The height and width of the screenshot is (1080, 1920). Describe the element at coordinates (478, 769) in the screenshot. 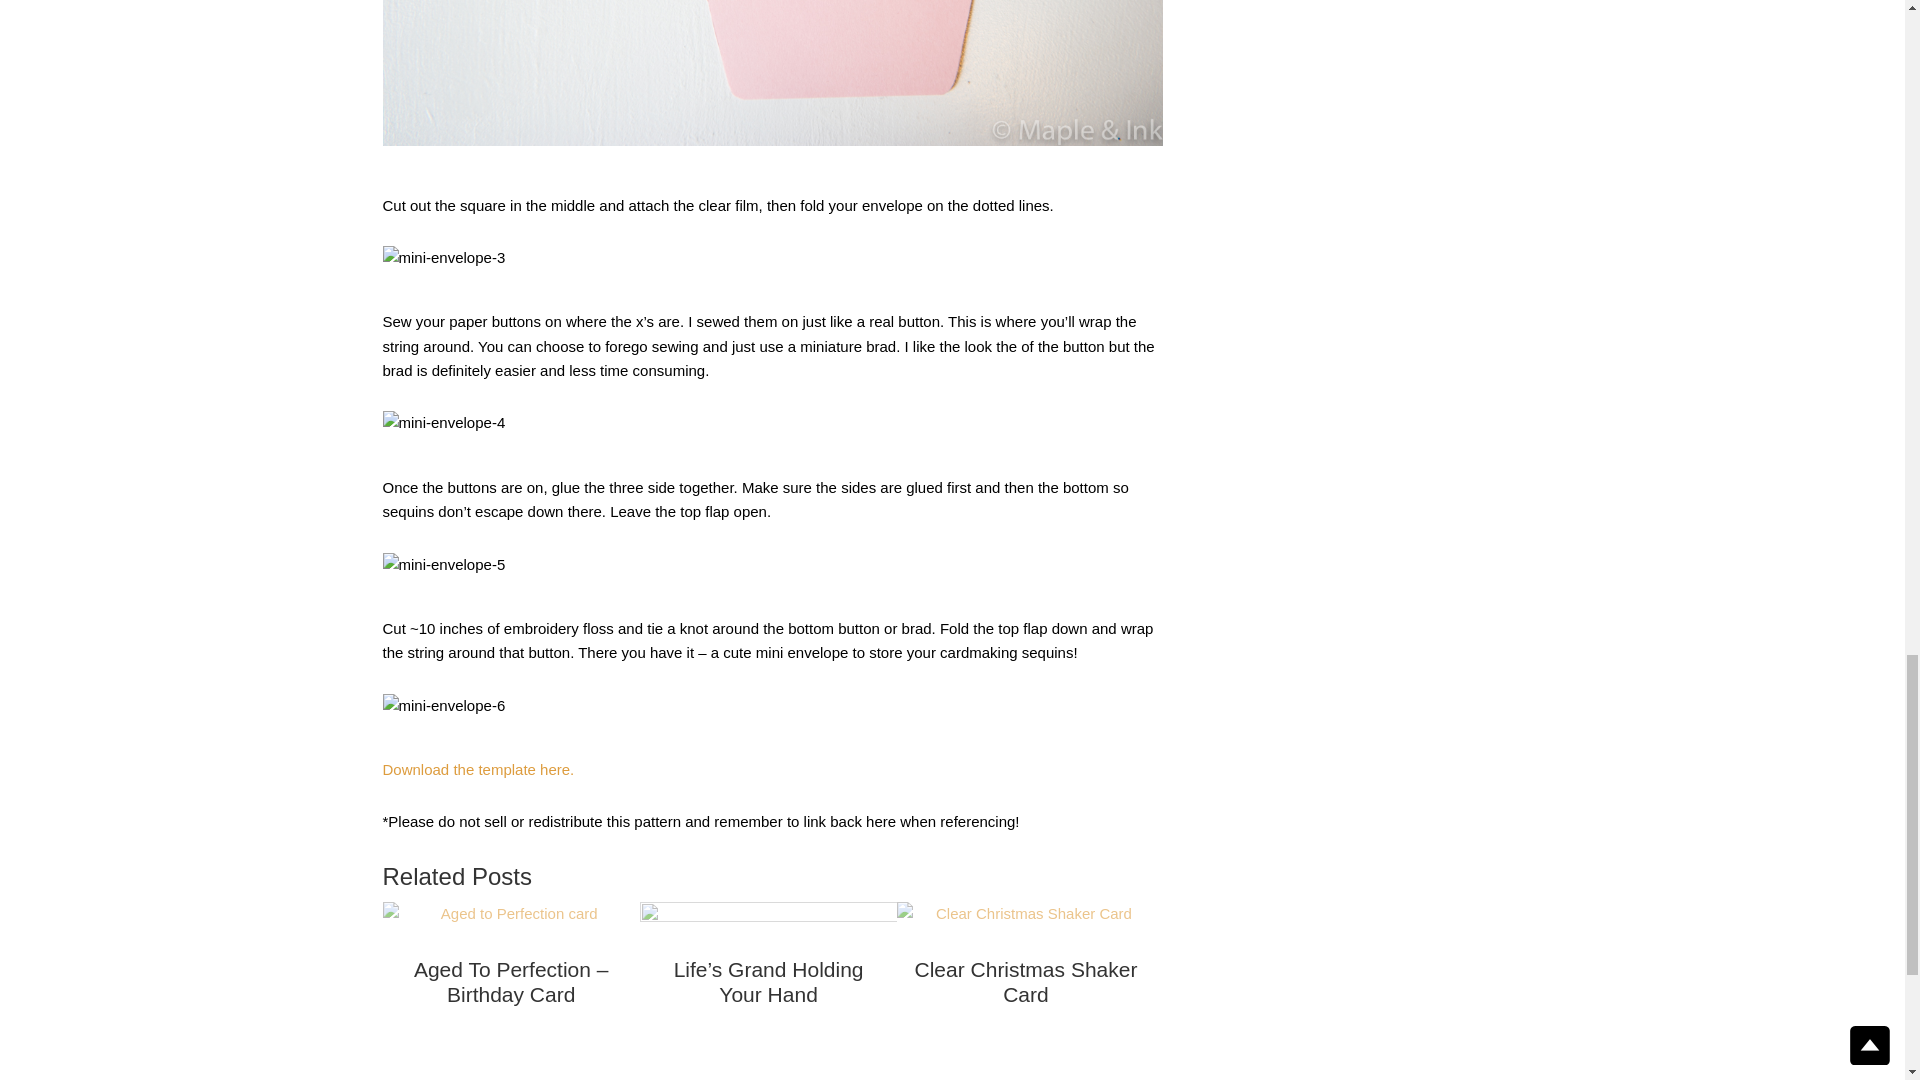

I see `Download the template here.` at that location.